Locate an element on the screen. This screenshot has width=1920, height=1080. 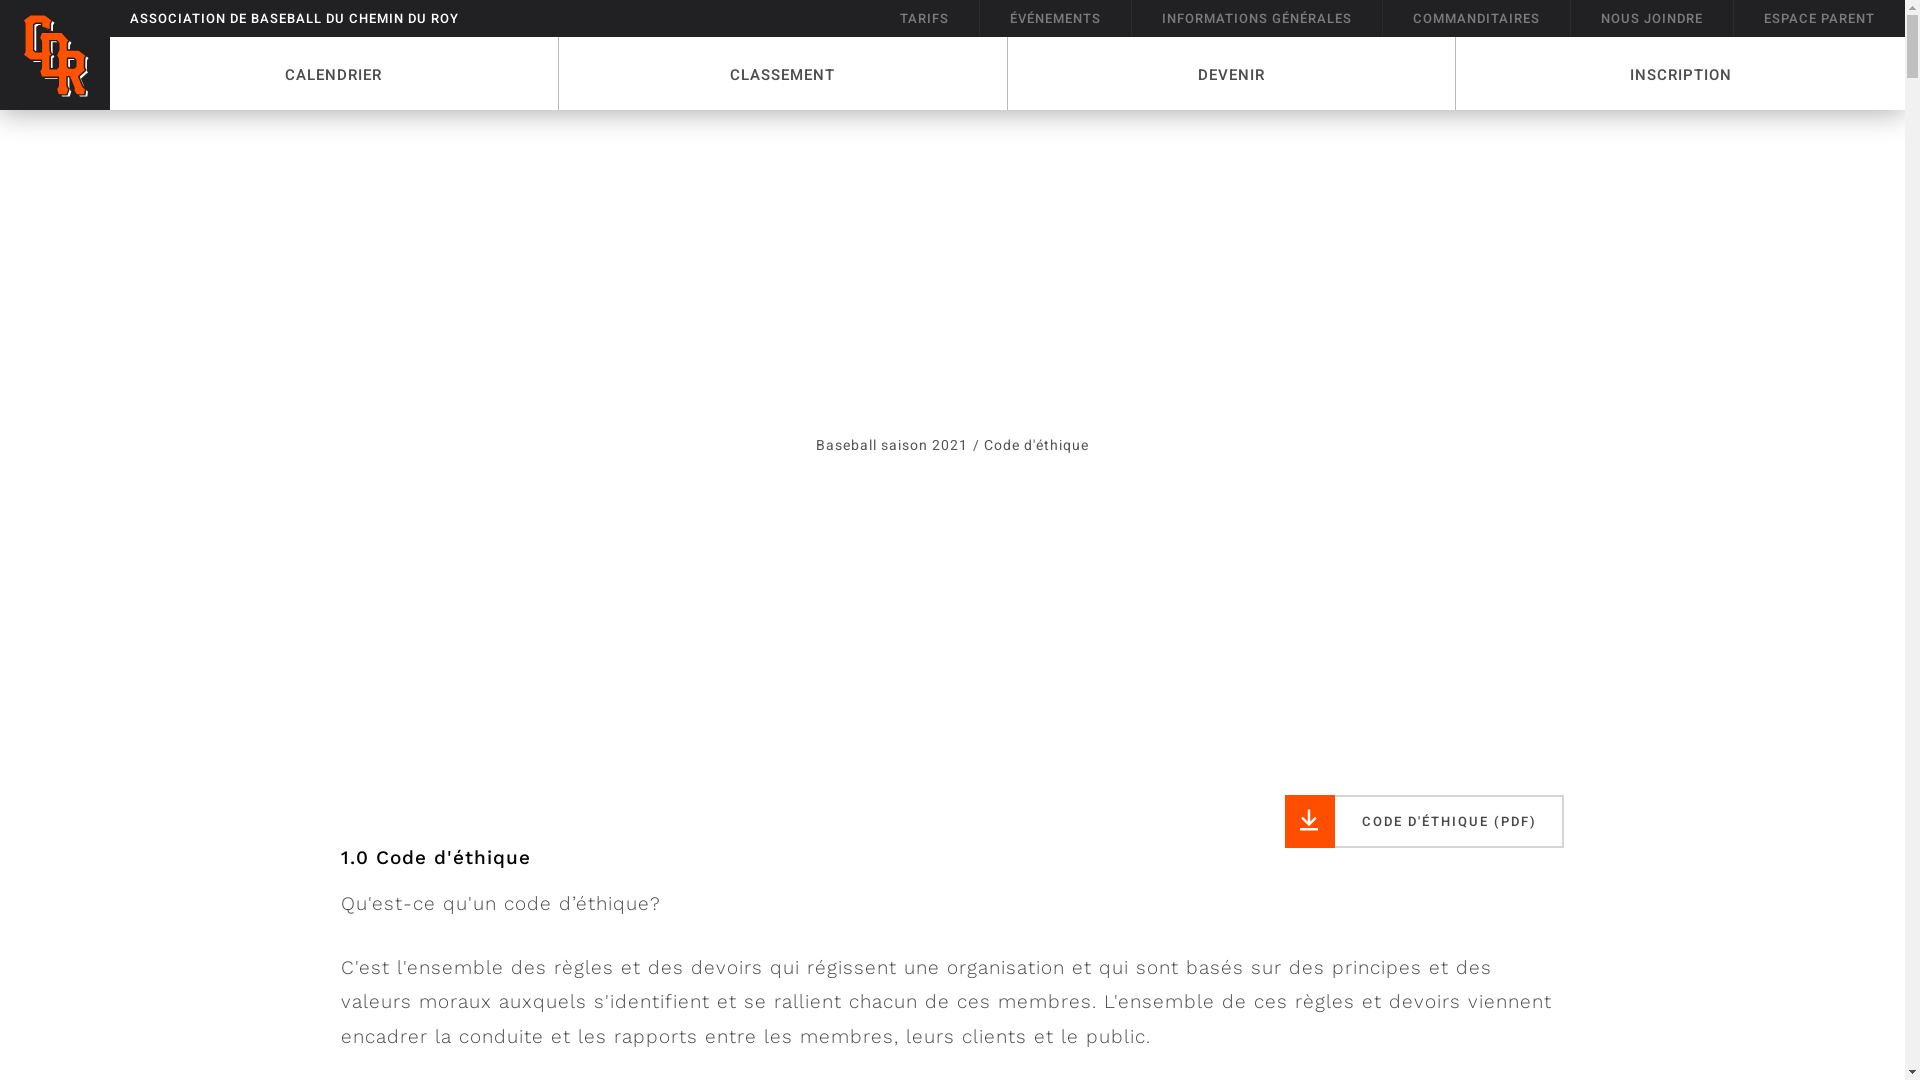
DEVENIR is located at coordinates (1232, 74).